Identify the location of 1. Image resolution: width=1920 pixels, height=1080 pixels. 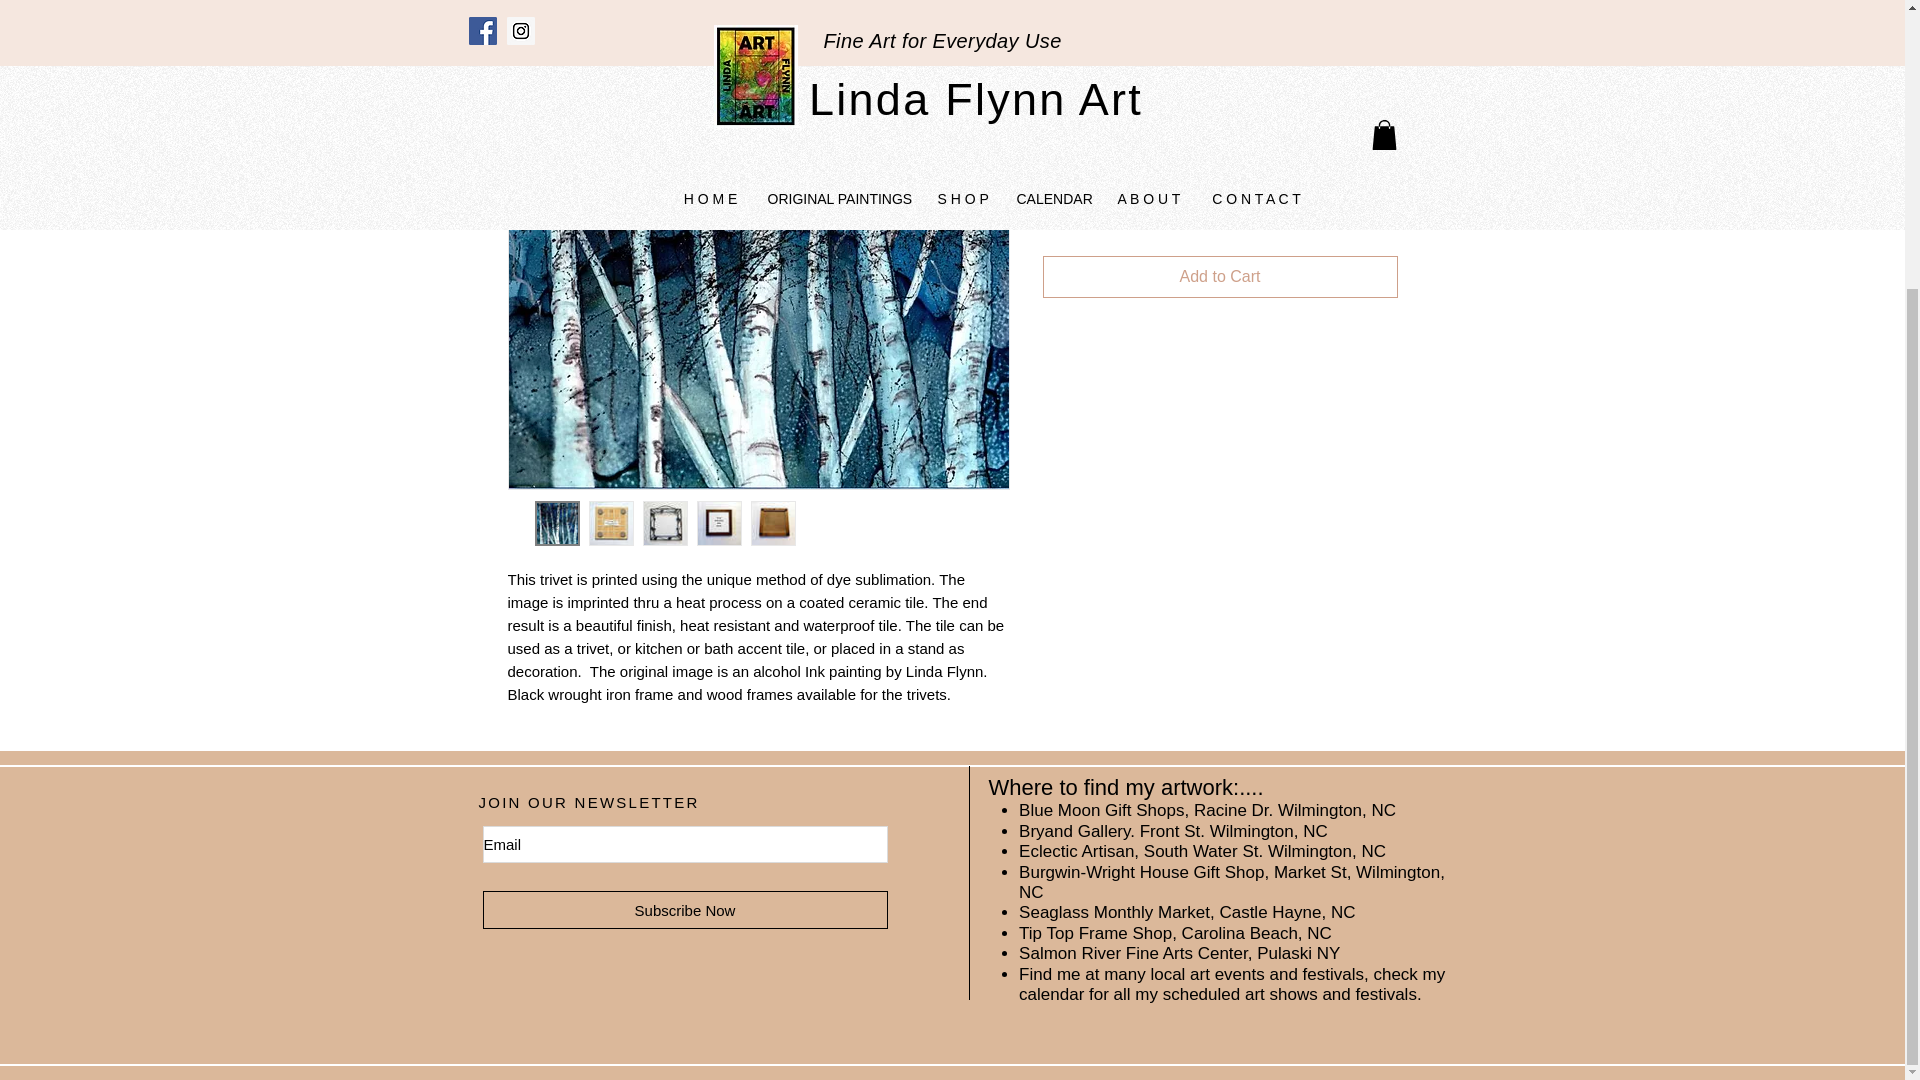
(1080, 202).